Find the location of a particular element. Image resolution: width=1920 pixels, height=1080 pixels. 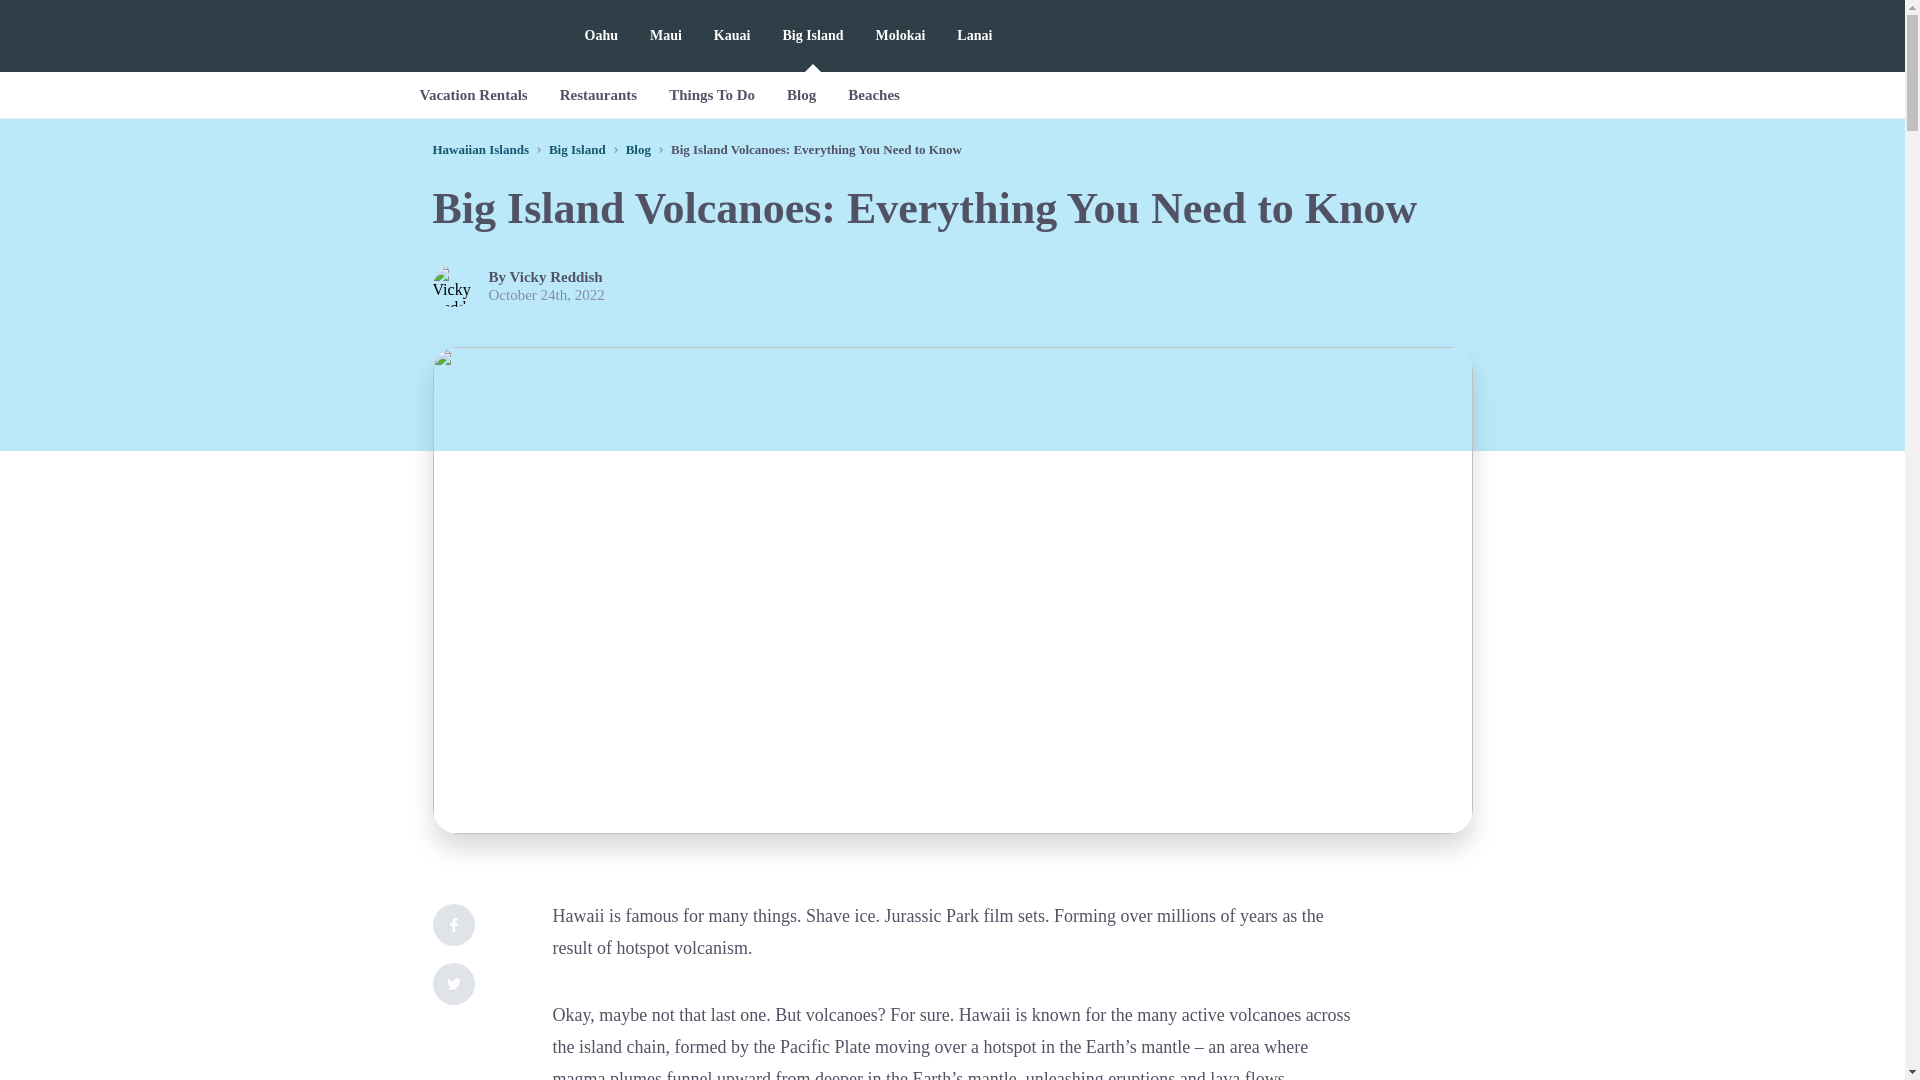

Hawaiian Islands is located at coordinates (480, 148).